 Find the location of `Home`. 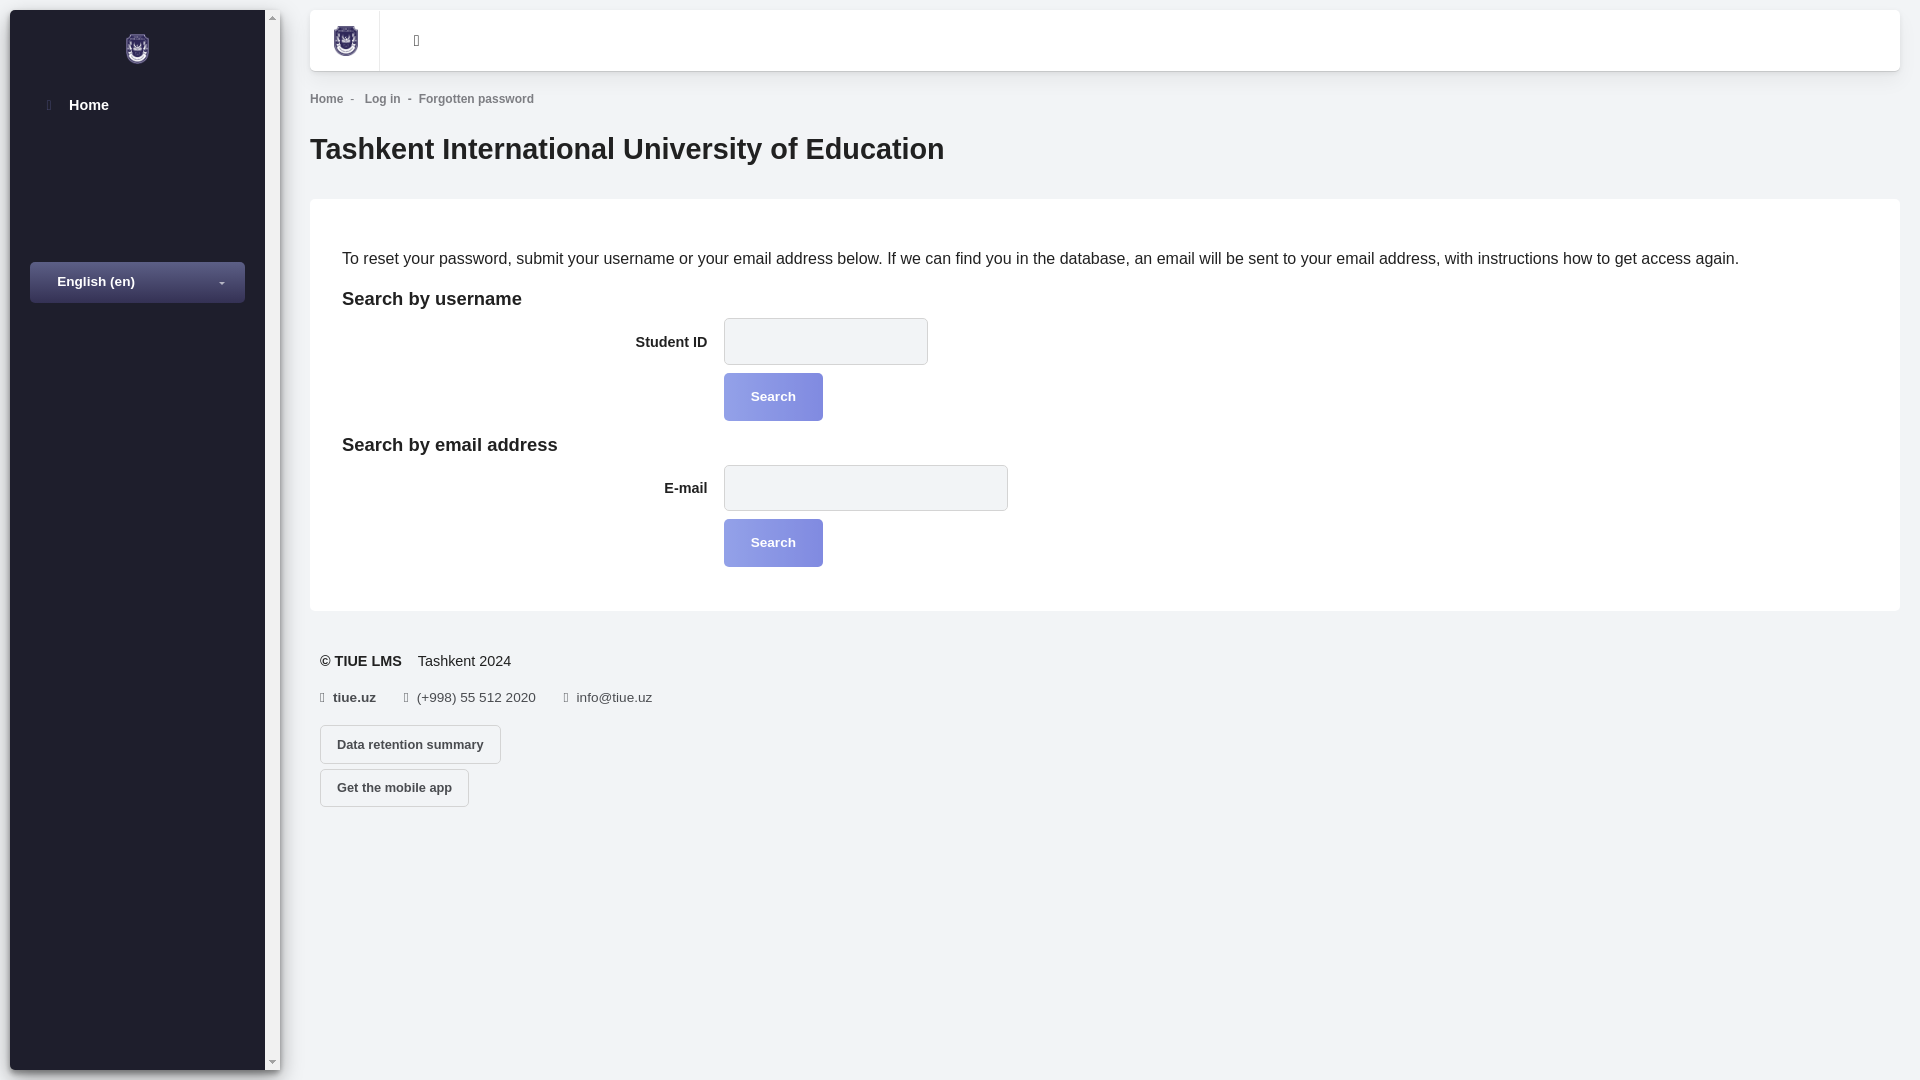

Home is located at coordinates (326, 98).